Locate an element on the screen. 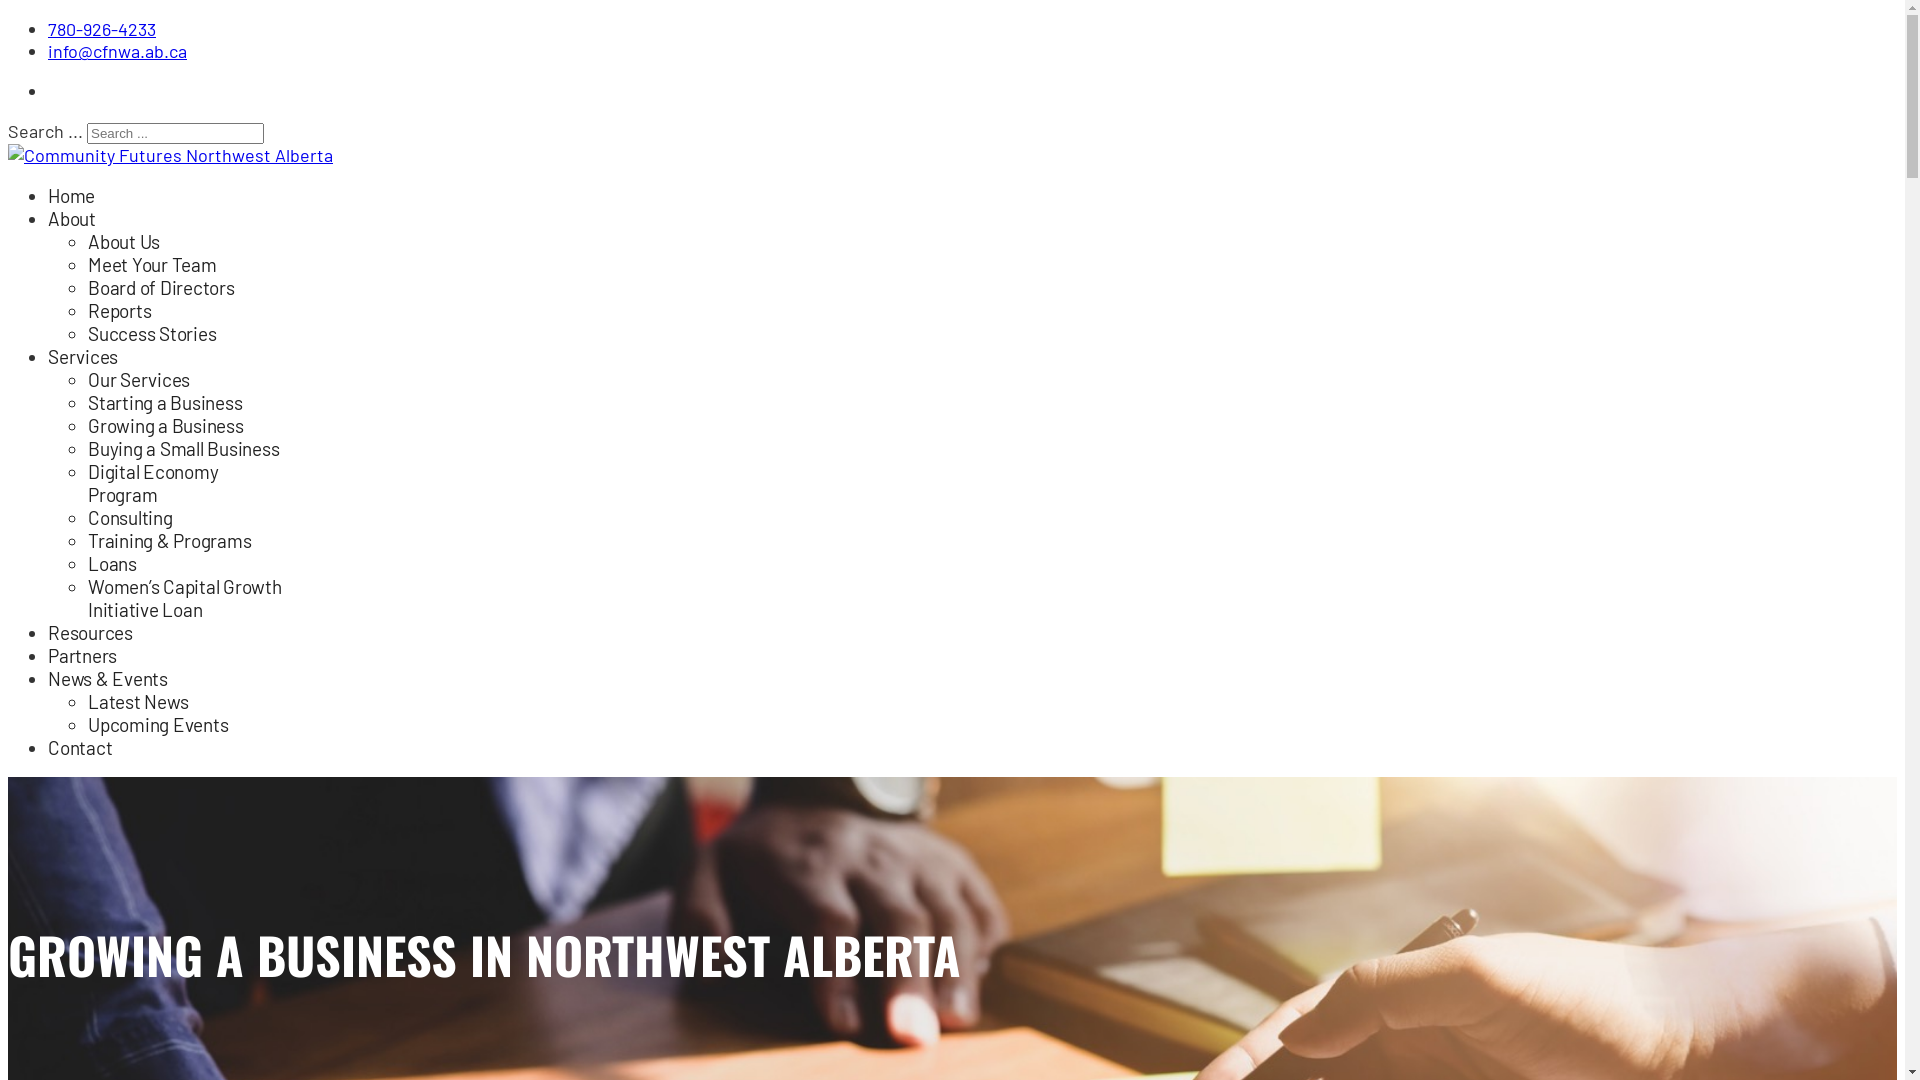 The height and width of the screenshot is (1080, 1920). Starting a Business is located at coordinates (165, 402).